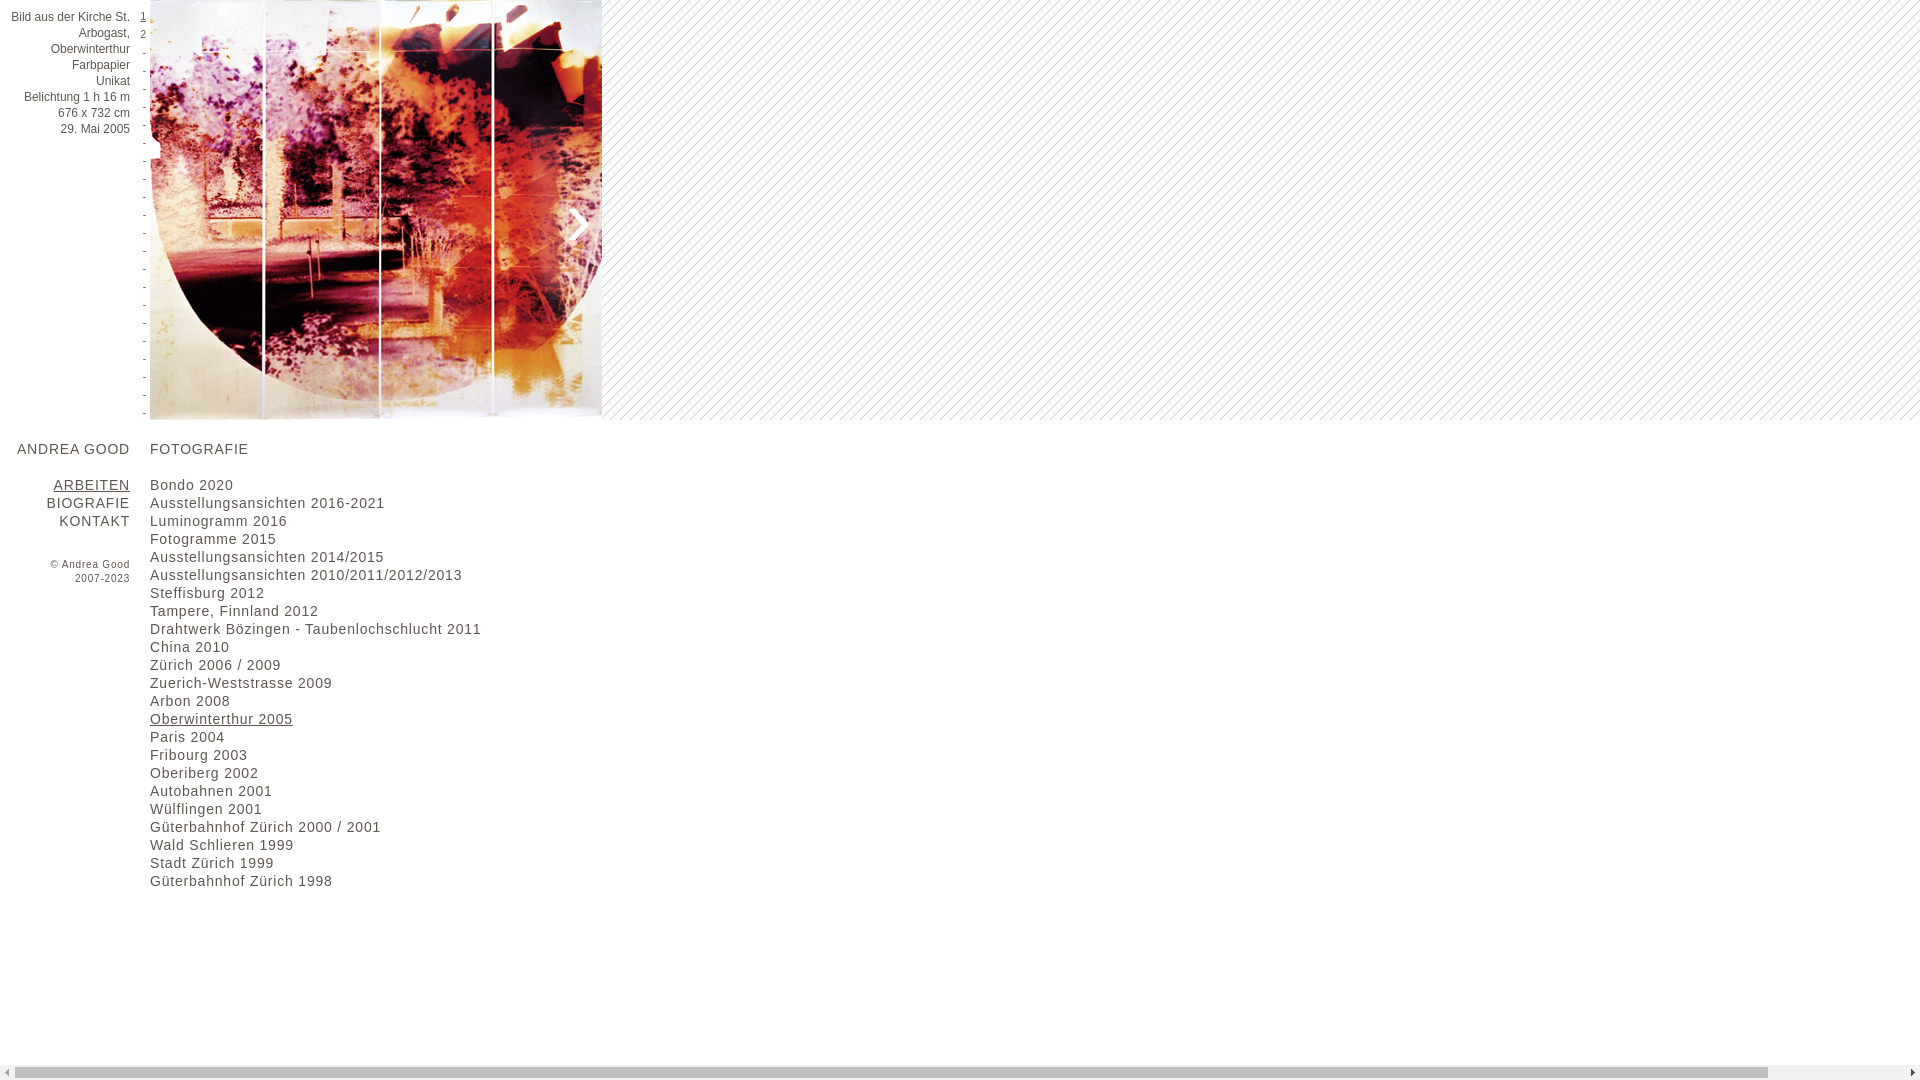  I want to click on Tampere, Finnland 2012, so click(234, 611).